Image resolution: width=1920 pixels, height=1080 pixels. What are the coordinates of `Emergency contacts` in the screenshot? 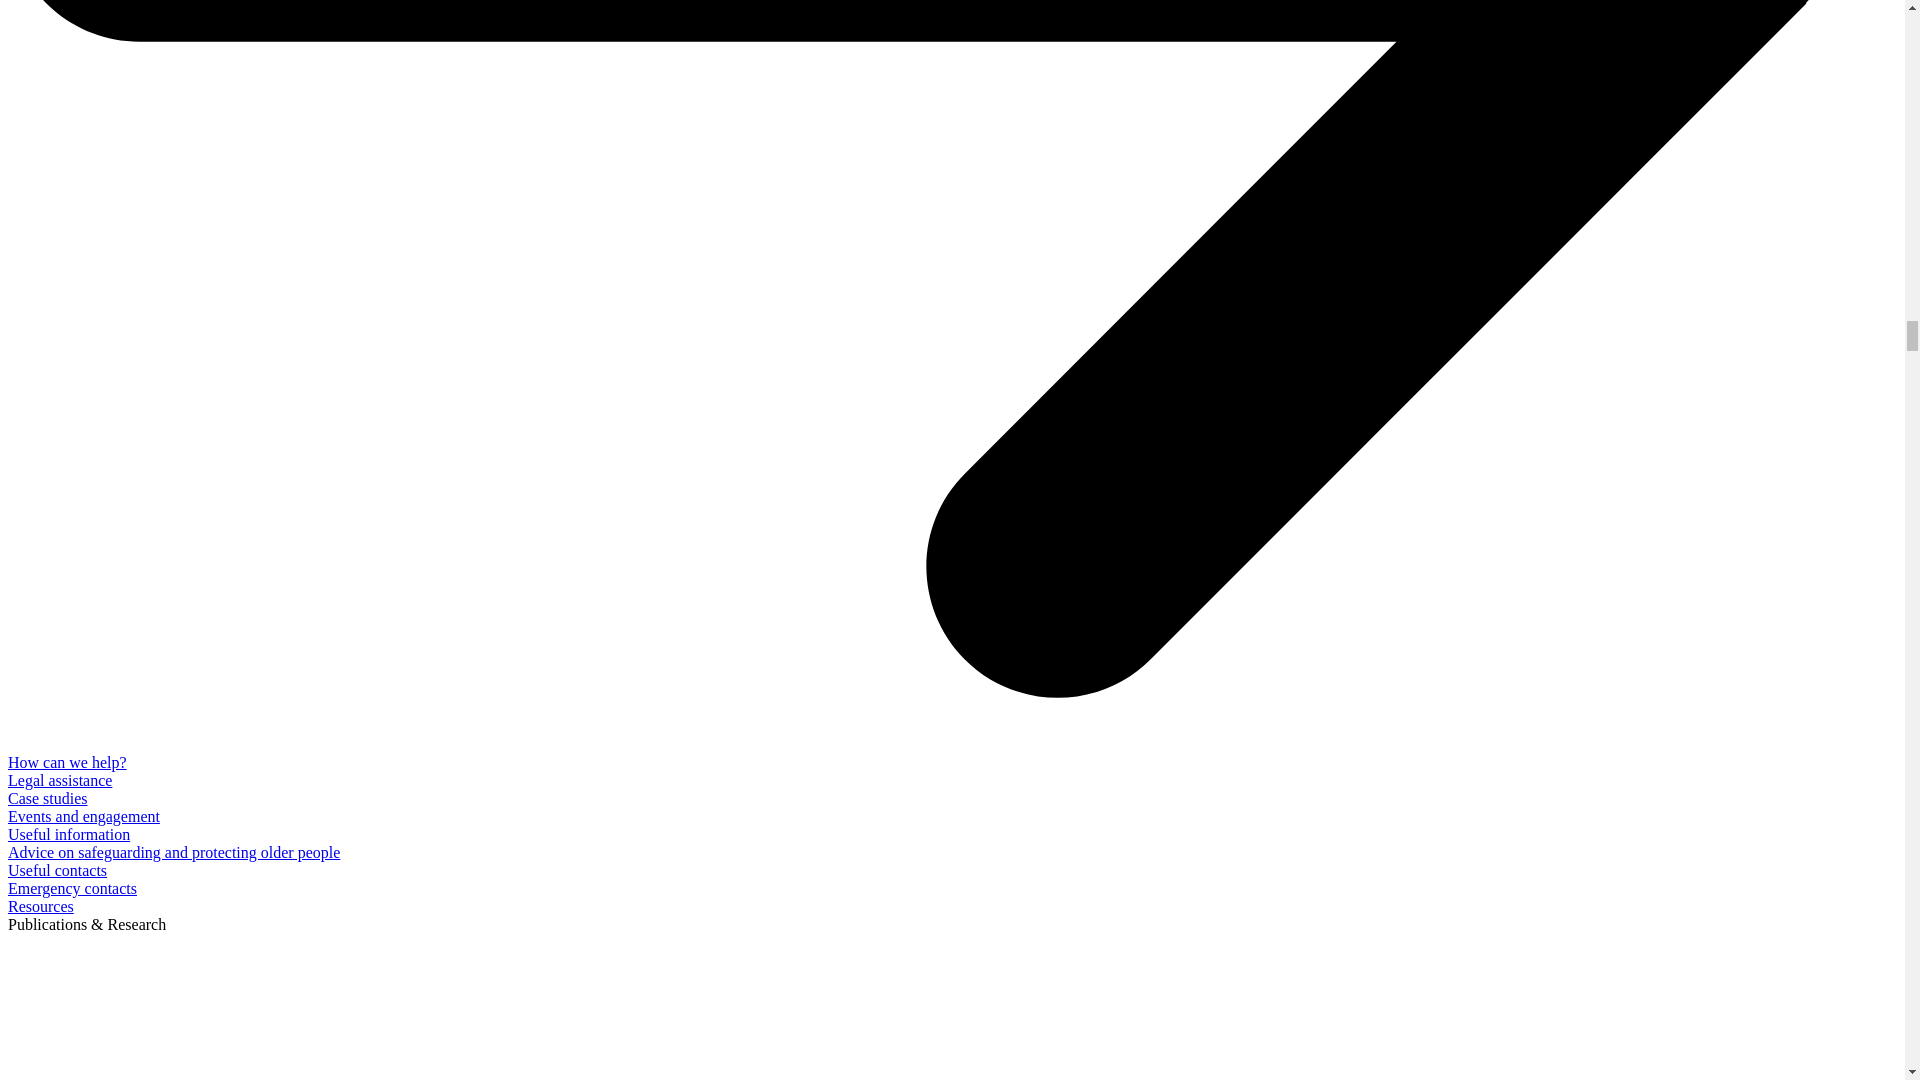 It's located at (72, 888).